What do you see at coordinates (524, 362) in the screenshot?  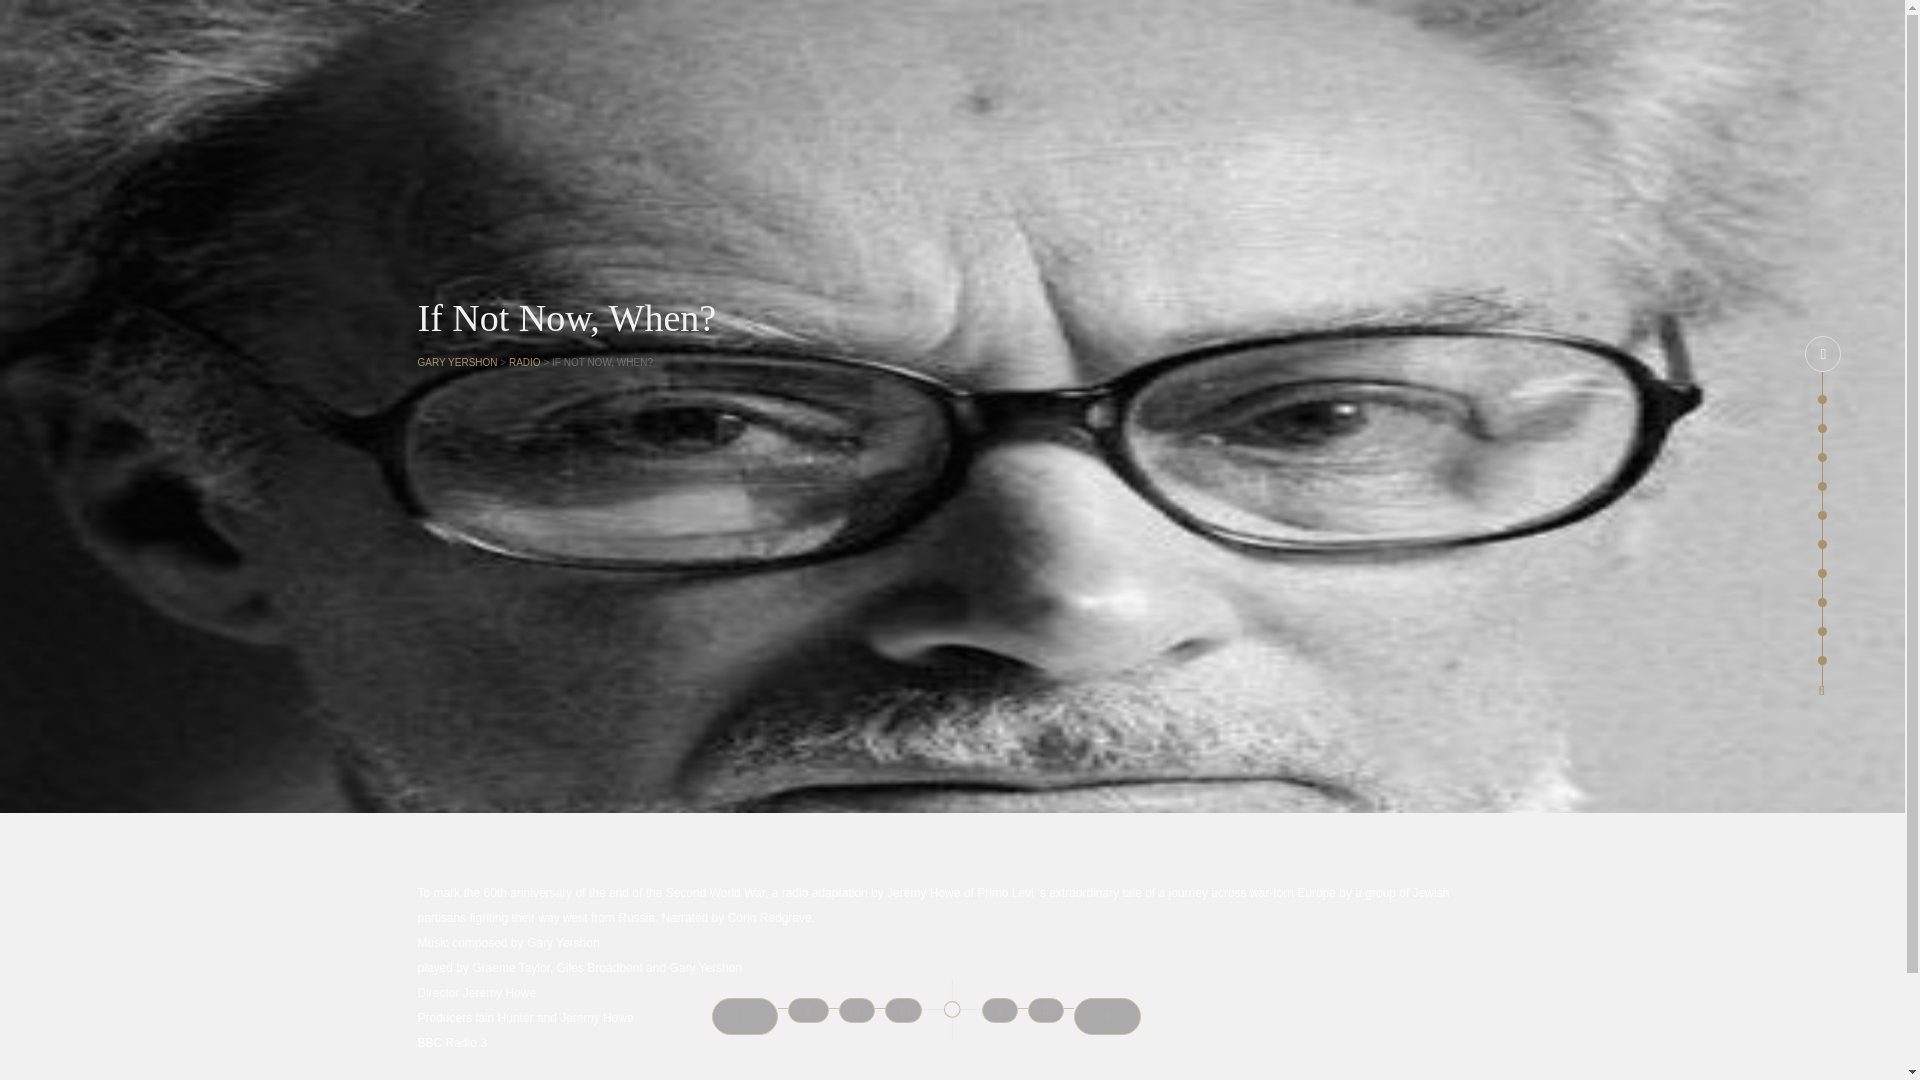 I see `RADIO` at bounding box center [524, 362].